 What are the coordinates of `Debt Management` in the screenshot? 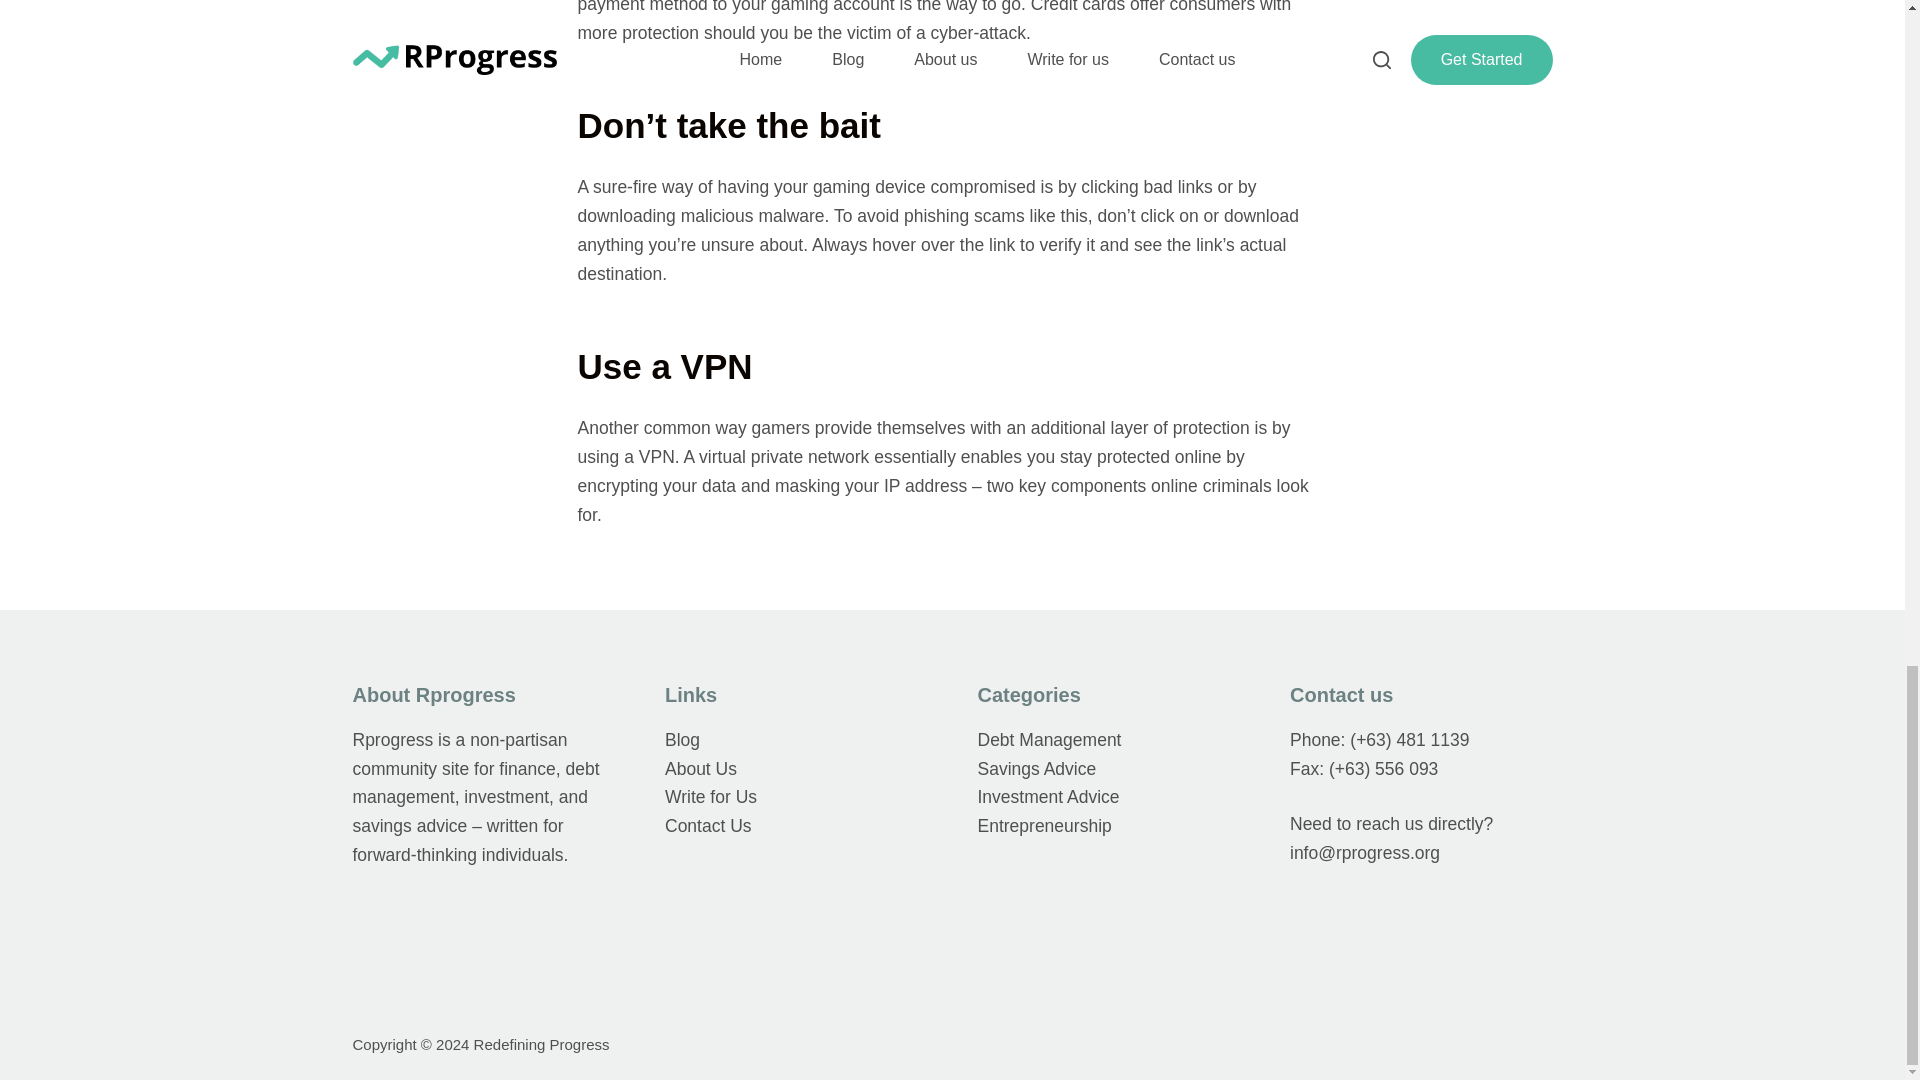 It's located at (1049, 740).